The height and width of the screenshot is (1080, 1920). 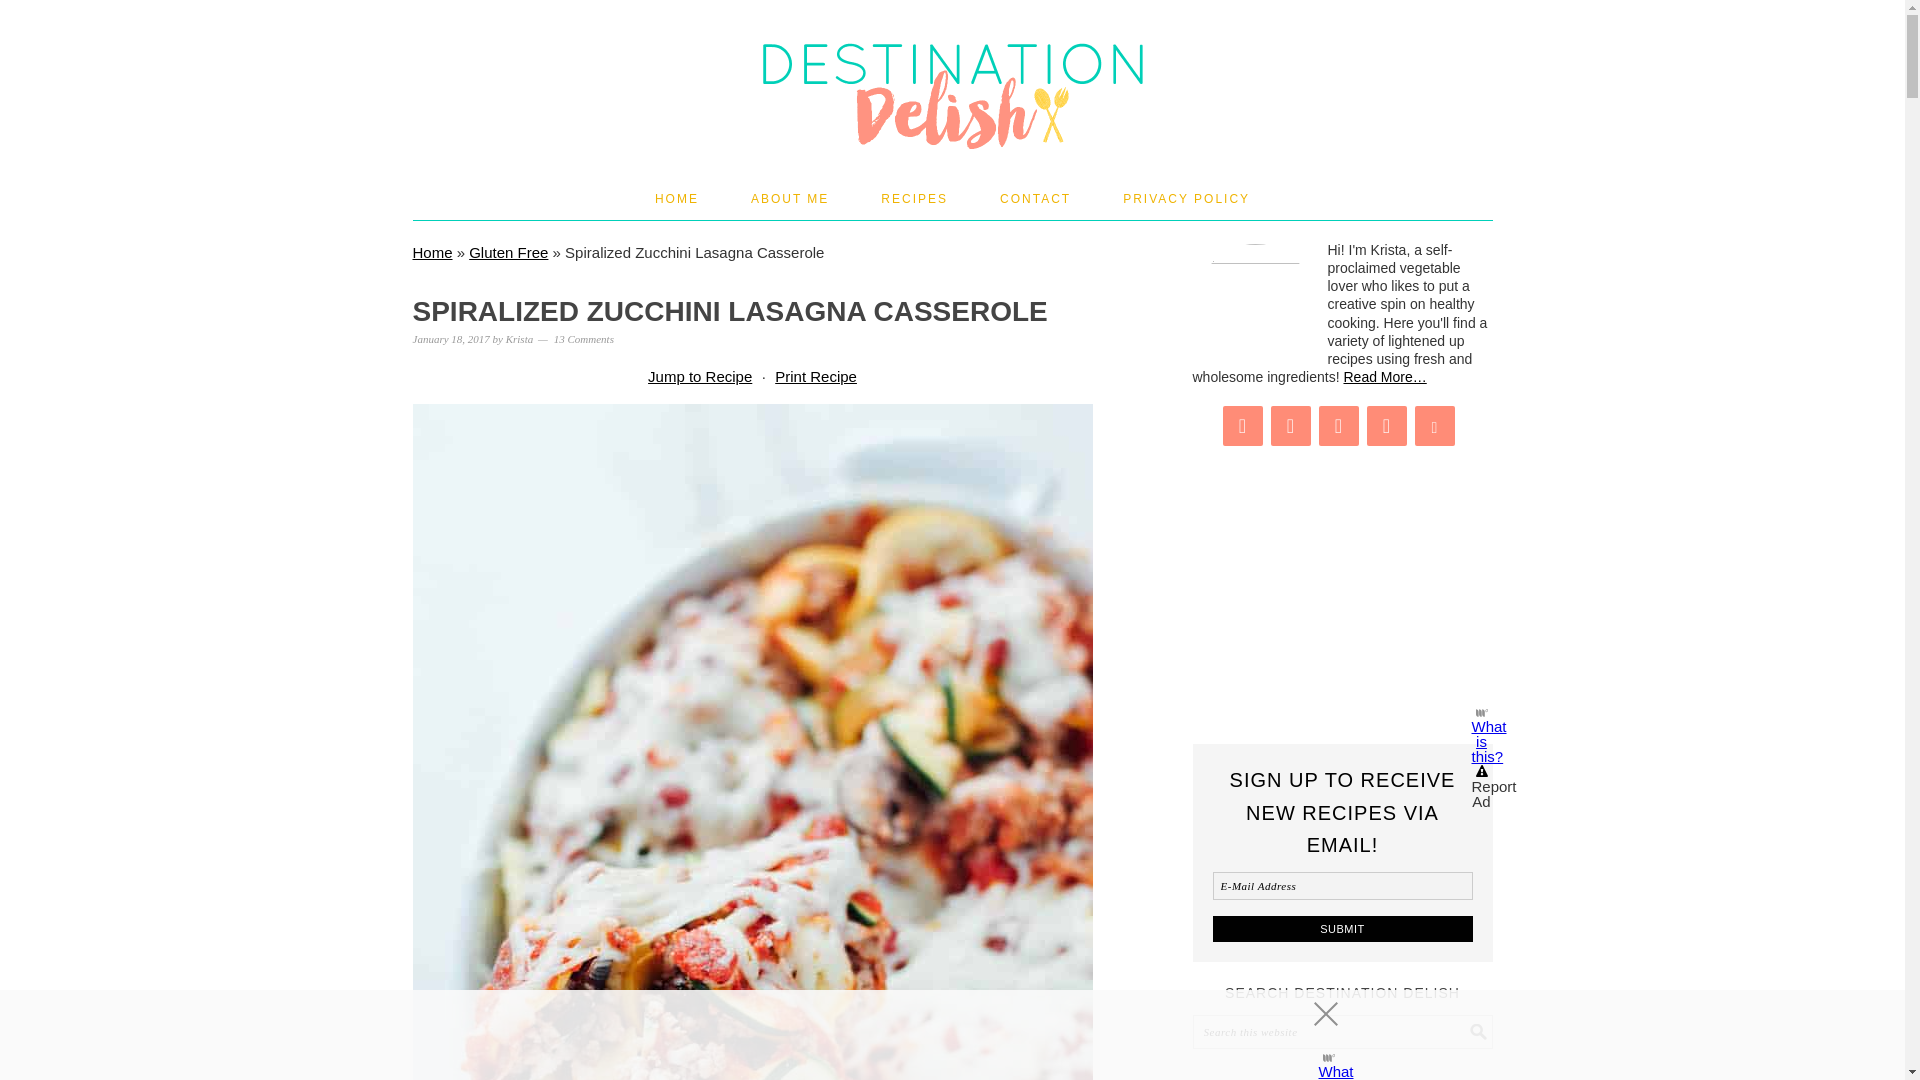 What do you see at coordinates (432, 252) in the screenshot?
I see `Home` at bounding box center [432, 252].